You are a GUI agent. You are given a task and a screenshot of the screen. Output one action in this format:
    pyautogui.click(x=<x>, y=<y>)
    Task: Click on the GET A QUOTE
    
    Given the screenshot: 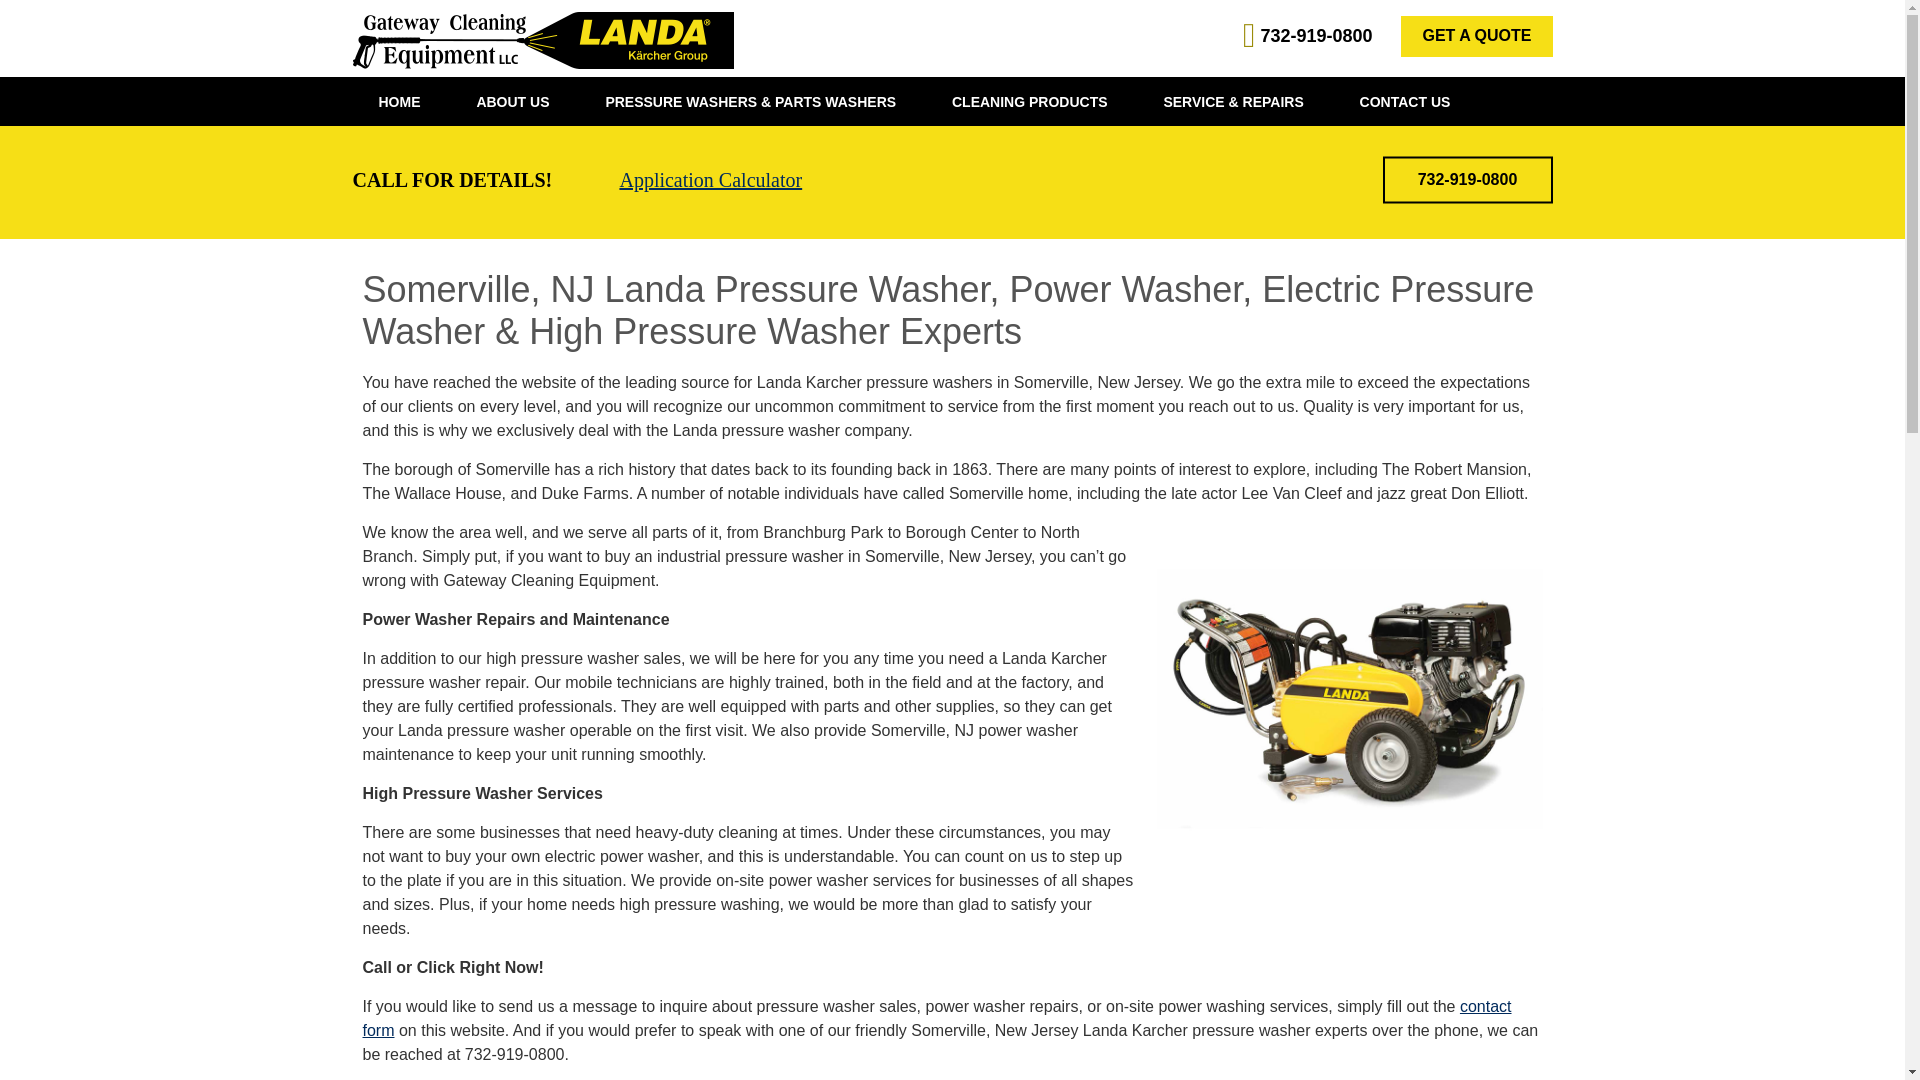 What is the action you would take?
    pyautogui.click(x=1476, y=36)
    